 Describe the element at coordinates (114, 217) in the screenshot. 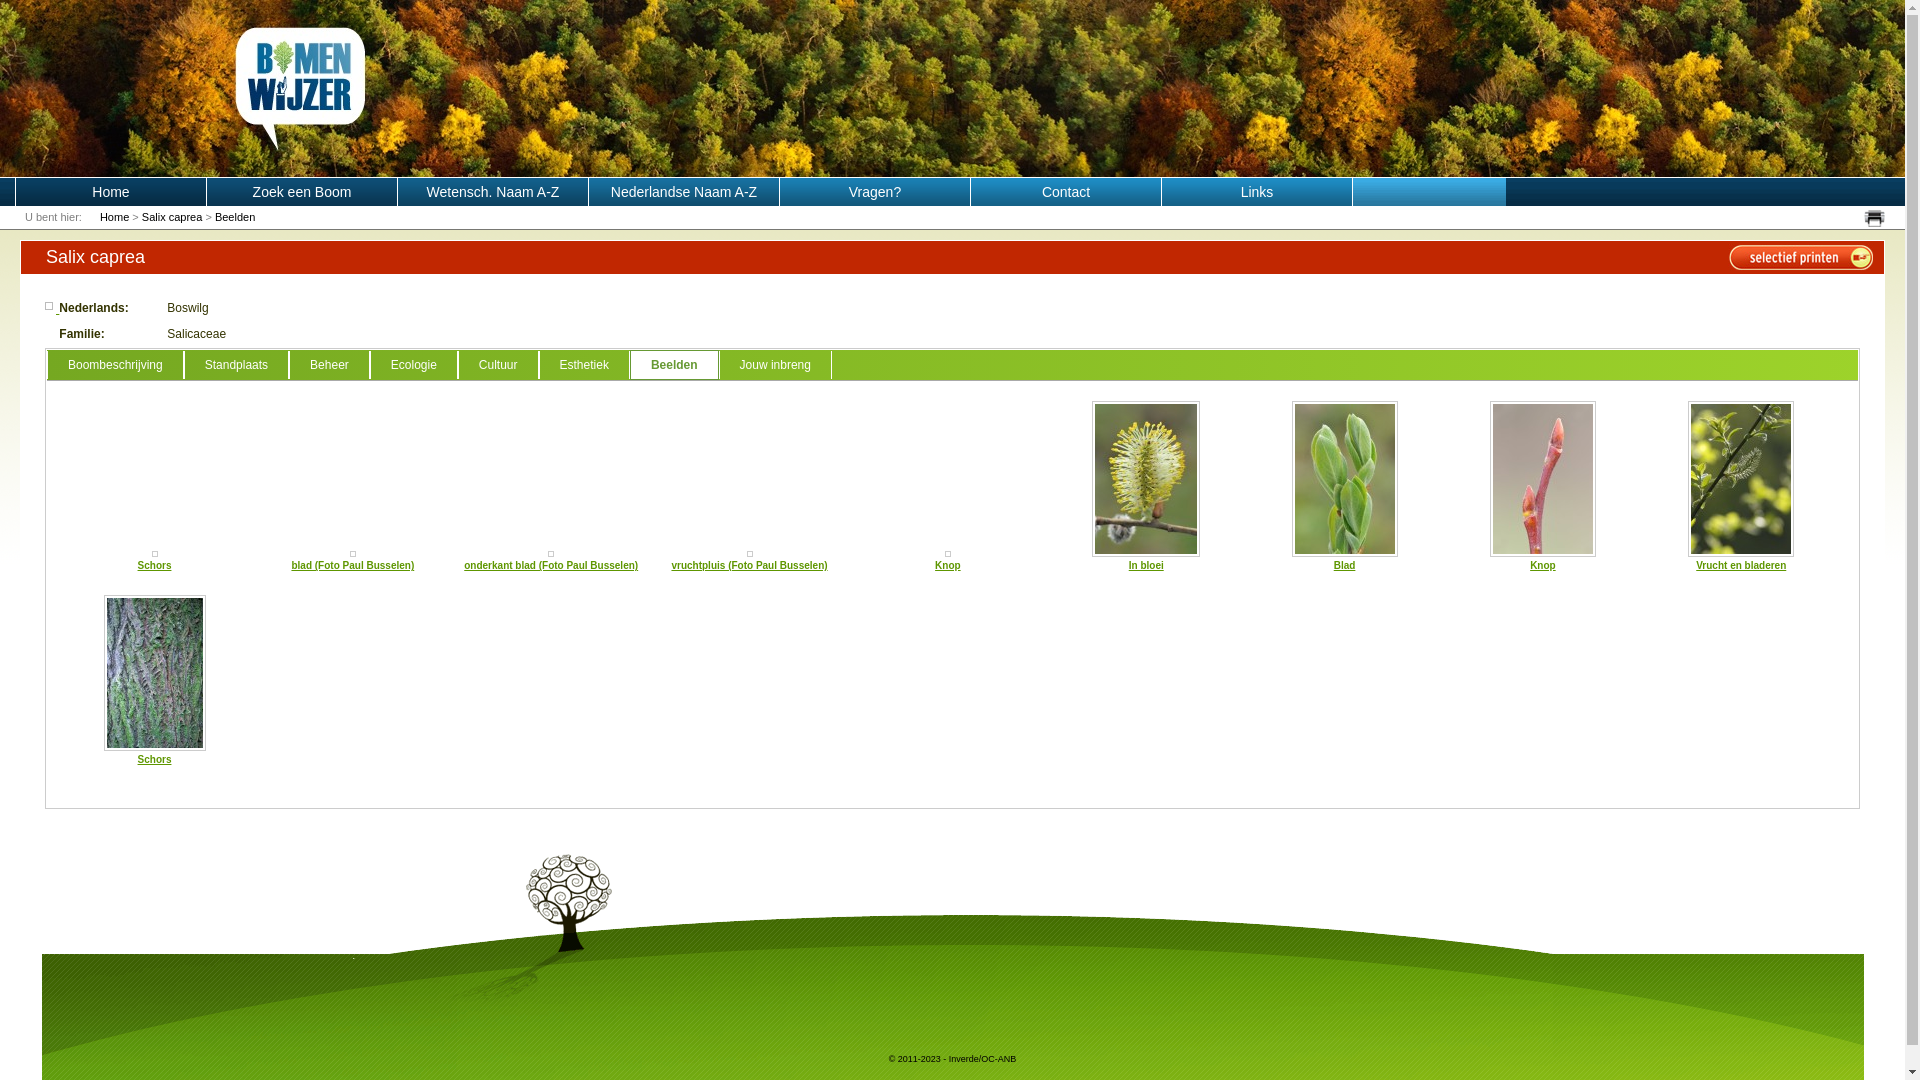

I see `Home` at that location.